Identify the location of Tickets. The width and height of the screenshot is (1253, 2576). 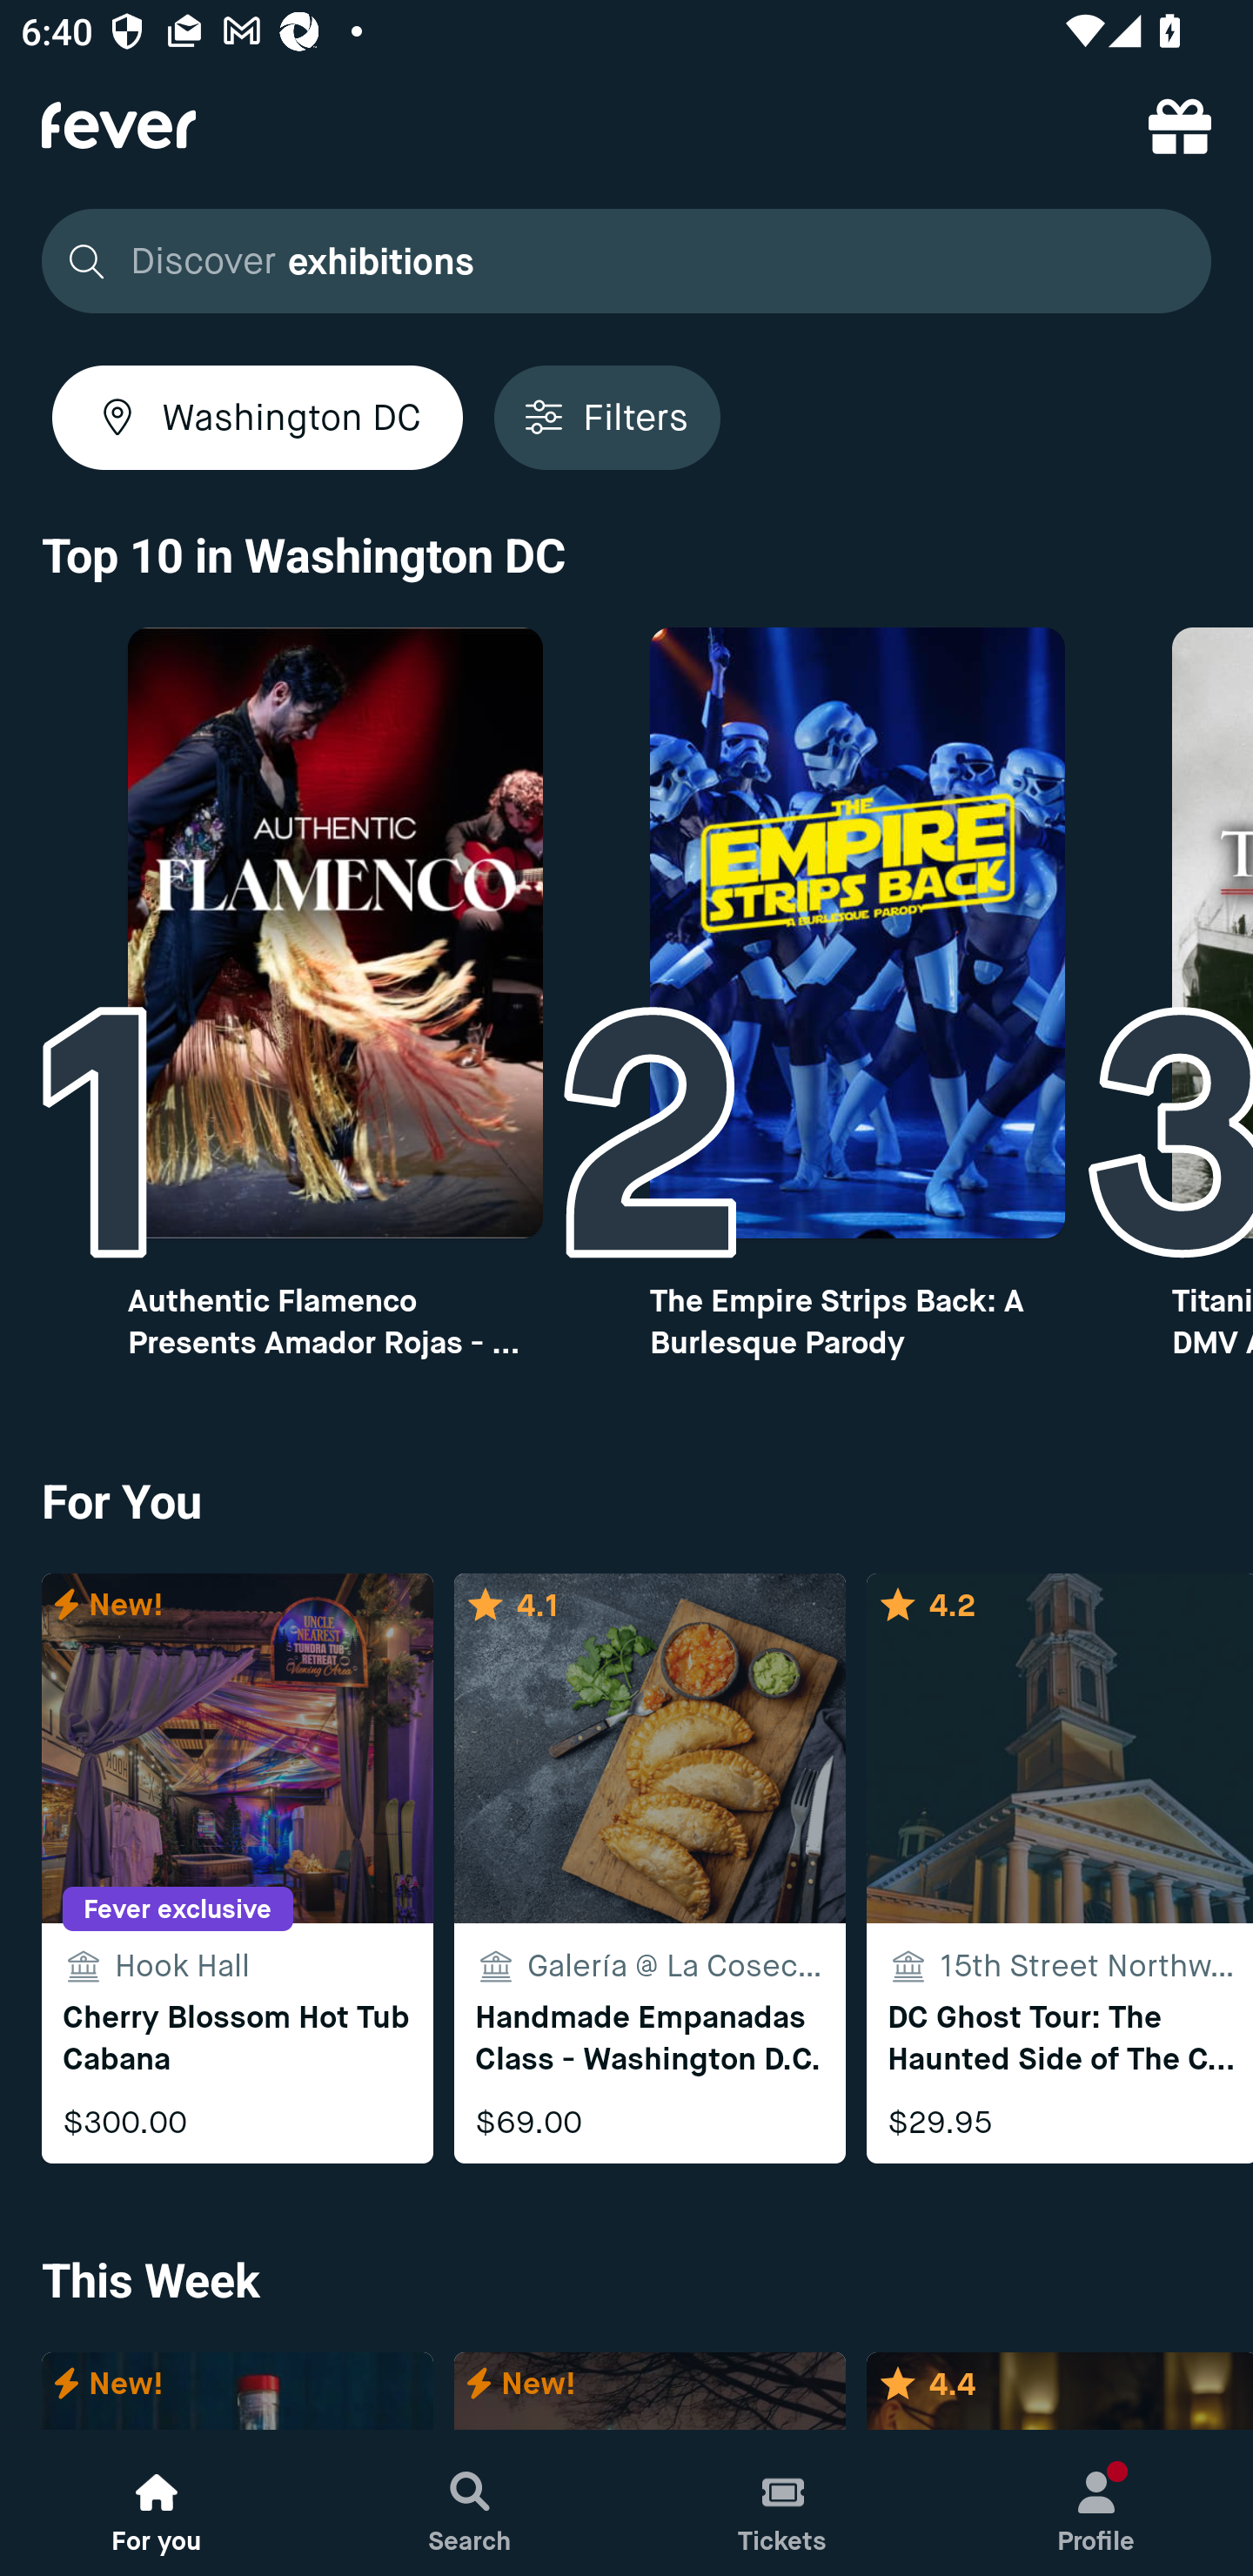
(783, 2503).